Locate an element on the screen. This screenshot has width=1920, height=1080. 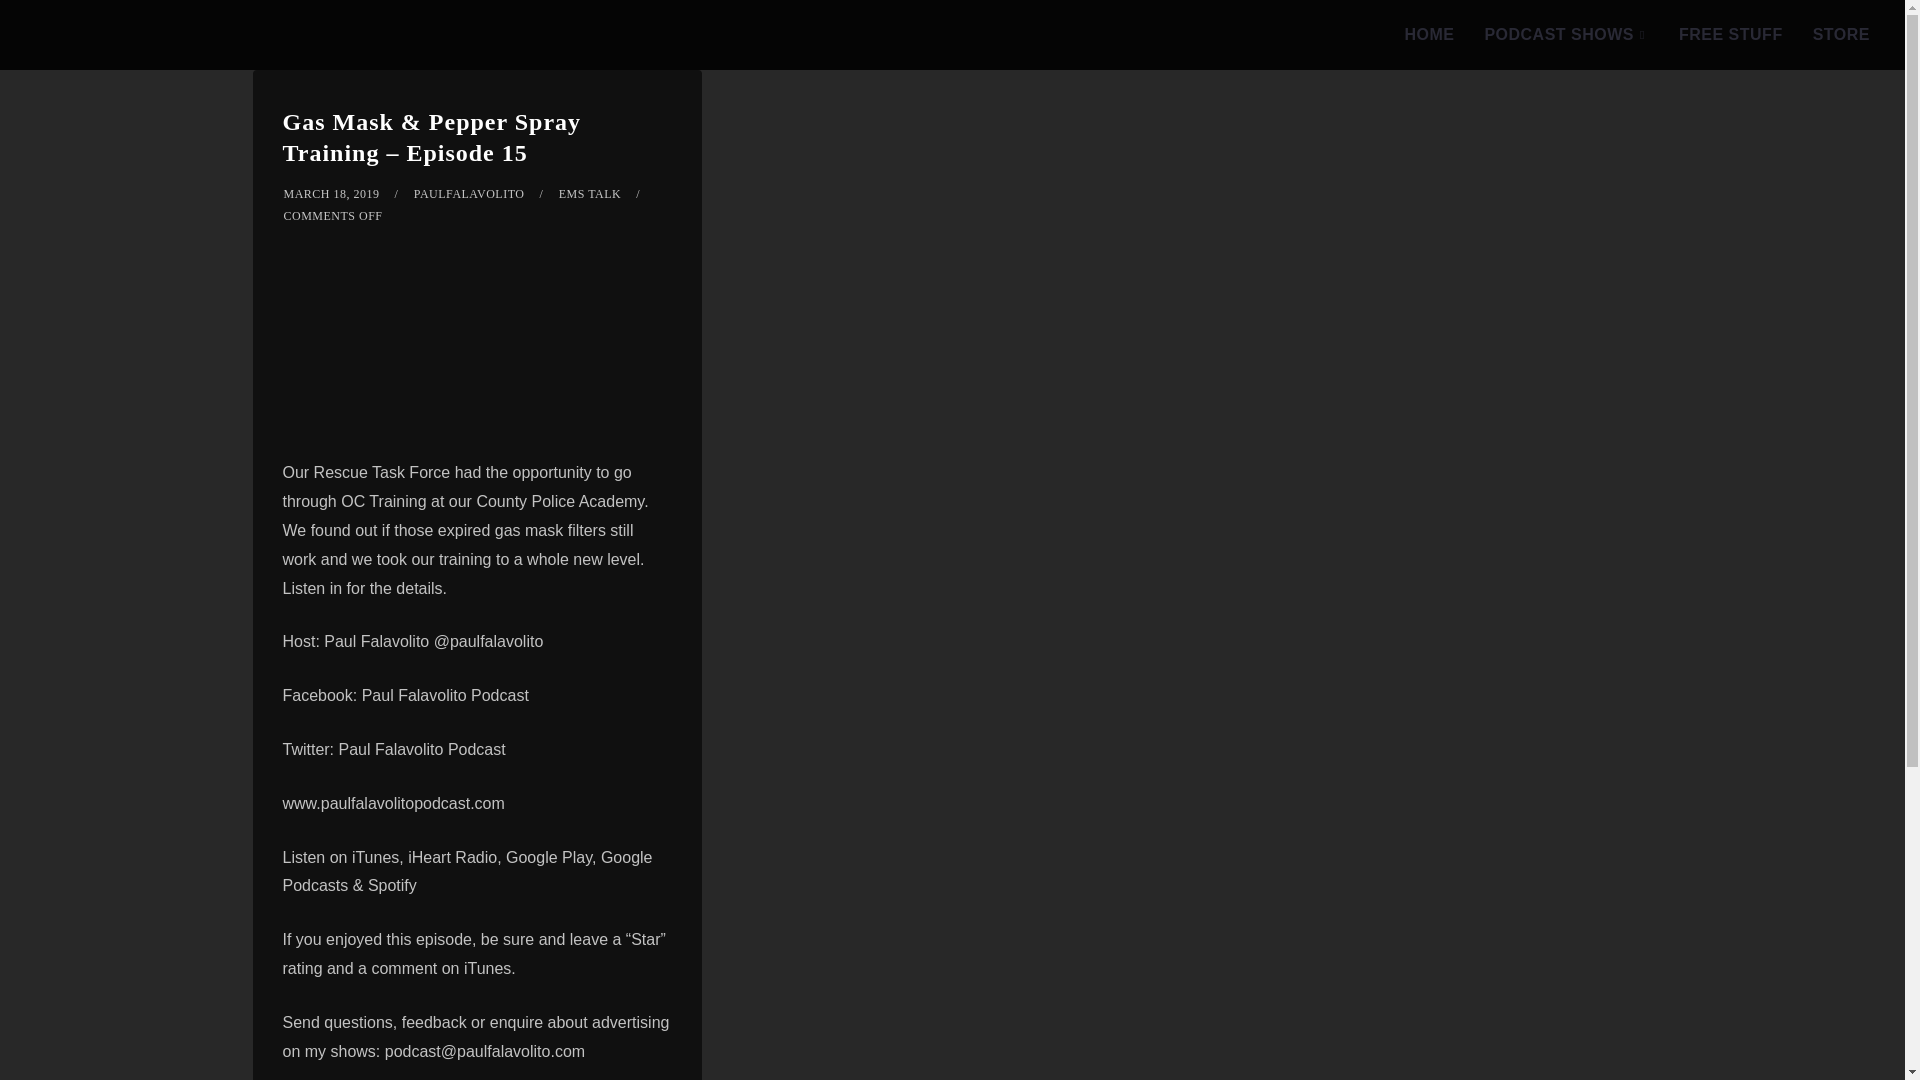
PODCAST SHOWS is located at coordinates (1566, 35).